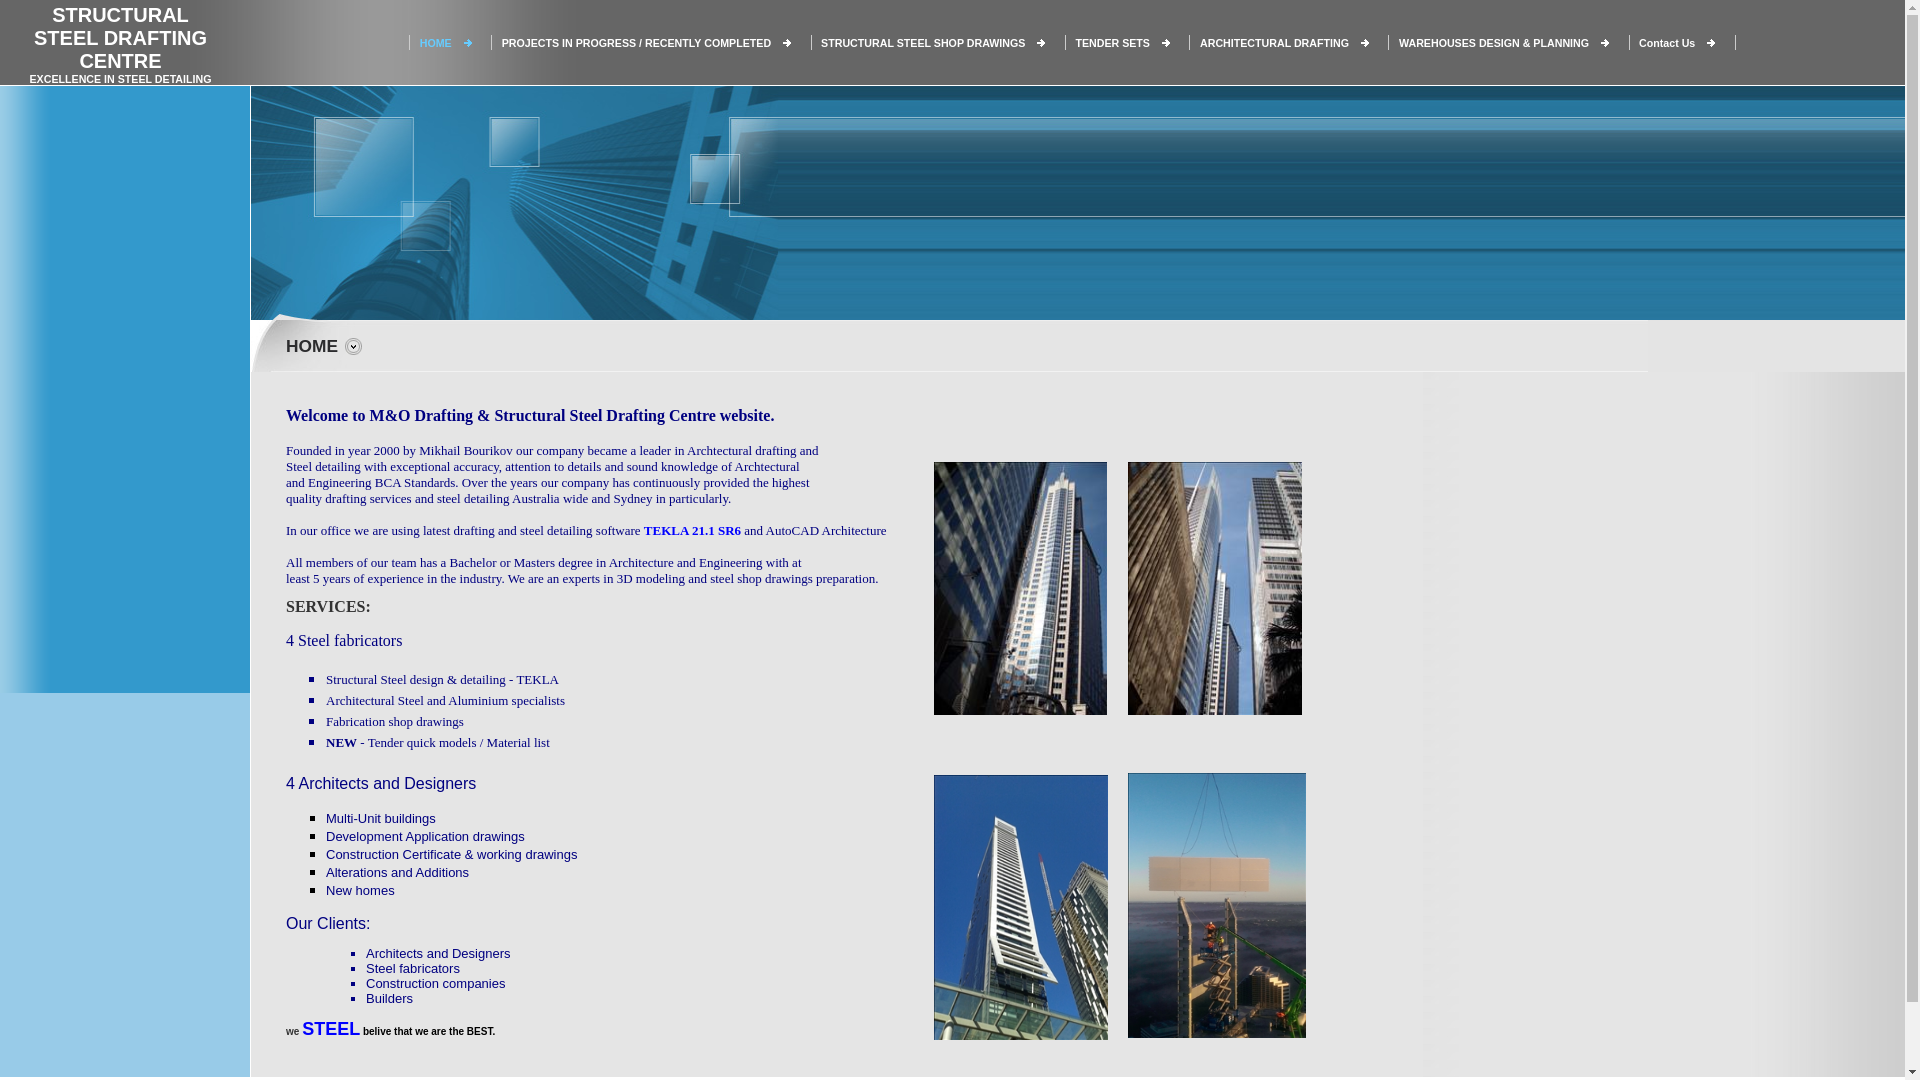 This screenshot has height=1080, width=1920. I want to click on Contact Us, so click(1667, 42).